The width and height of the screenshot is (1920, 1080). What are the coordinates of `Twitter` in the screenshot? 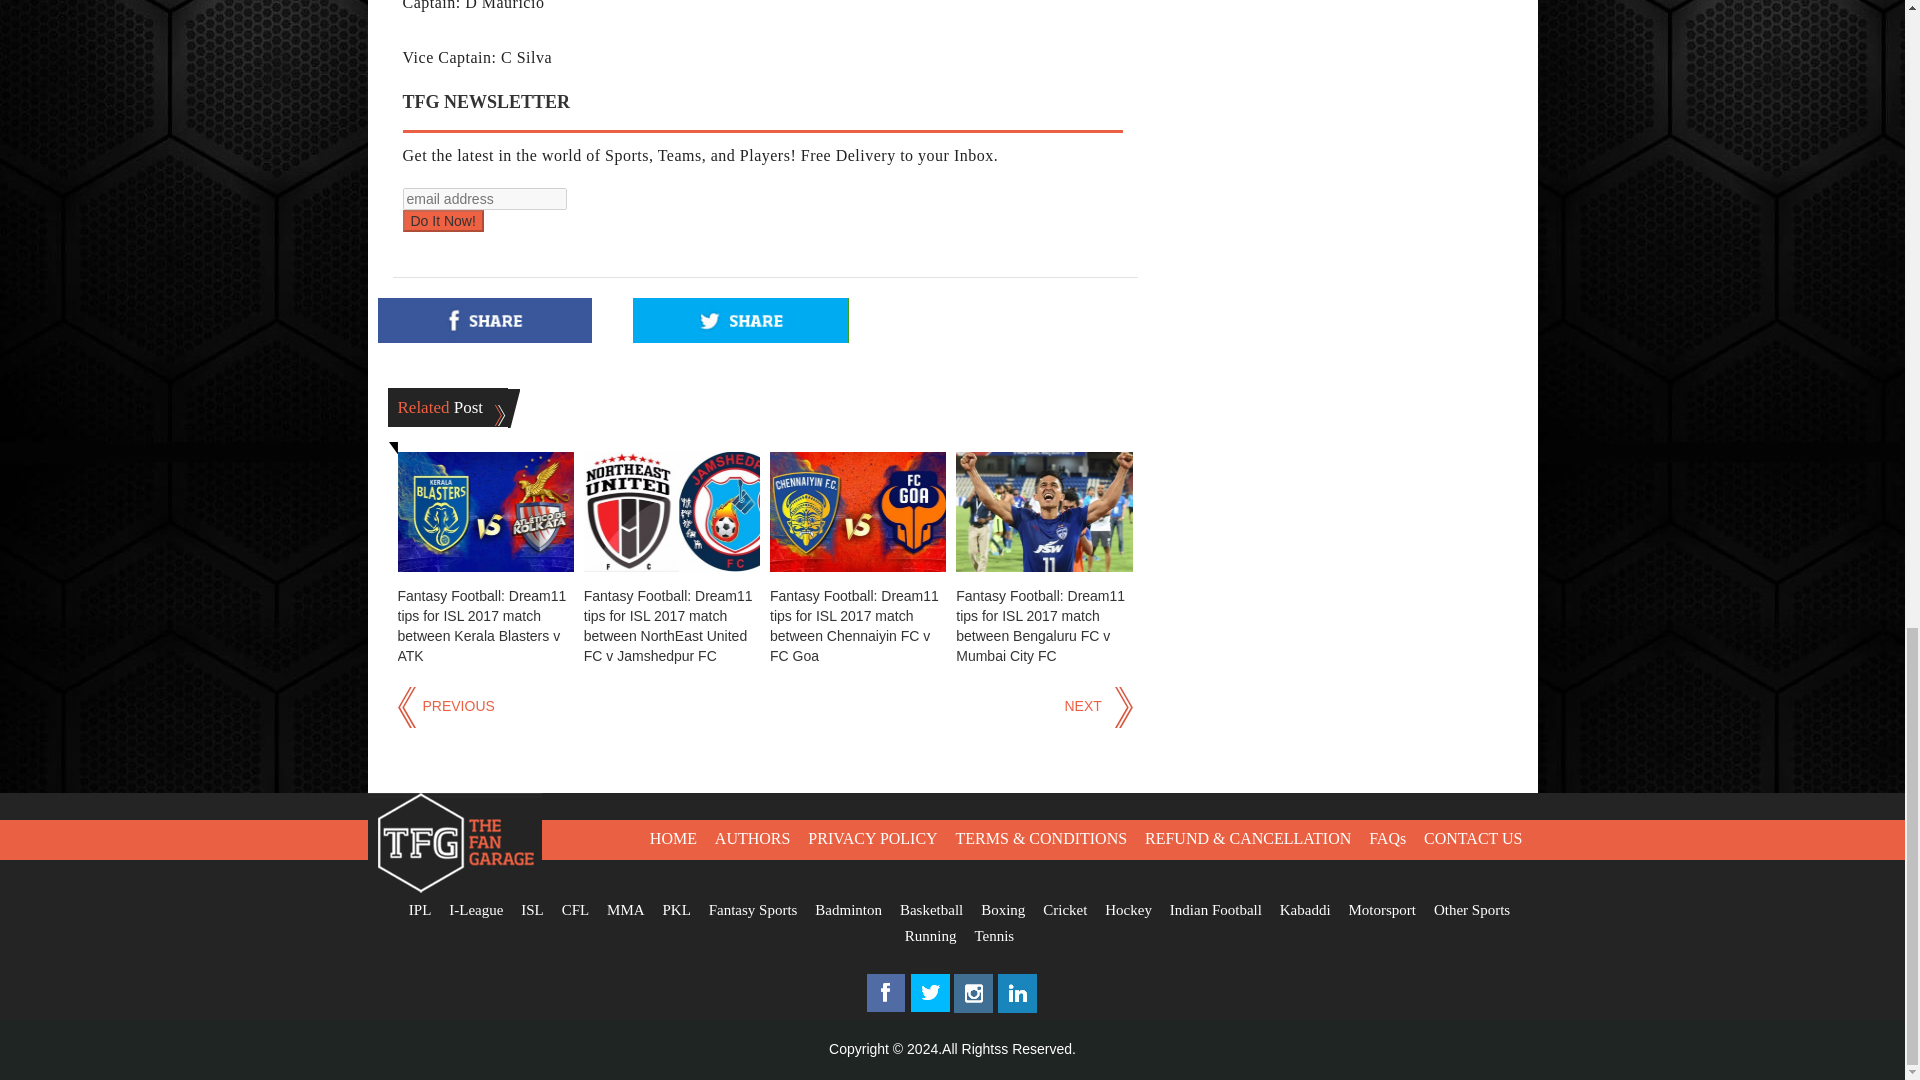 It's located at (930, 1009).